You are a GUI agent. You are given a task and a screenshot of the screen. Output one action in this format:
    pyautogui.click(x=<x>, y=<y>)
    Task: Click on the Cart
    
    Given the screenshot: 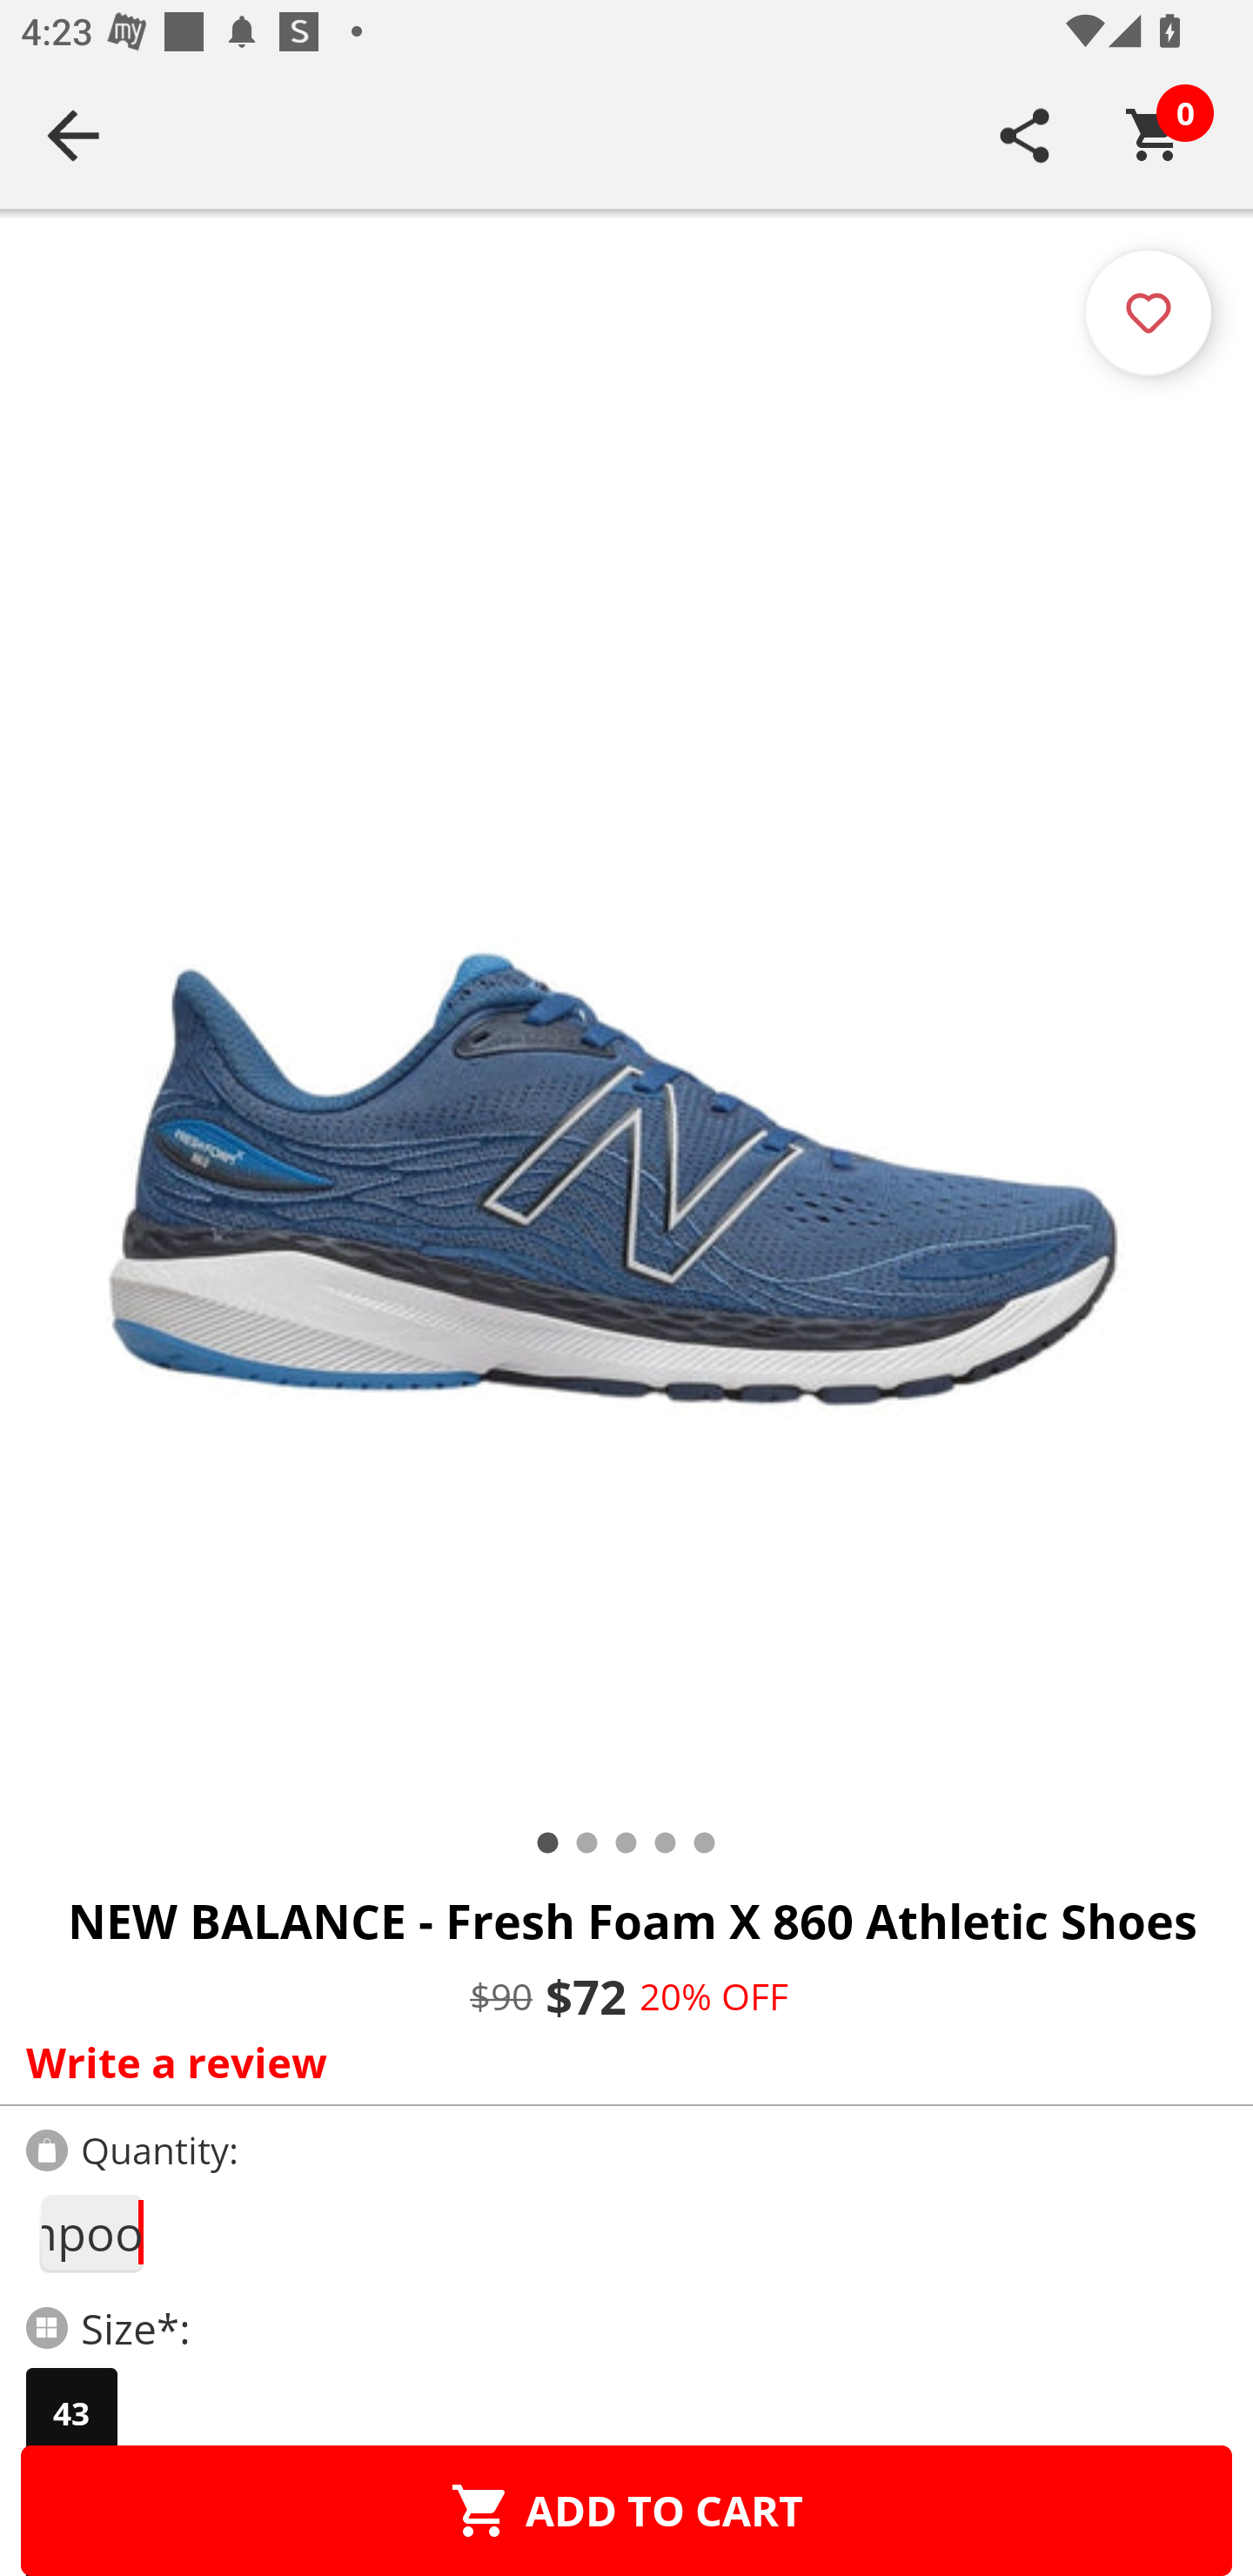 What is the action you would take?
    pyautogui.click(x=1155, y=135)
    